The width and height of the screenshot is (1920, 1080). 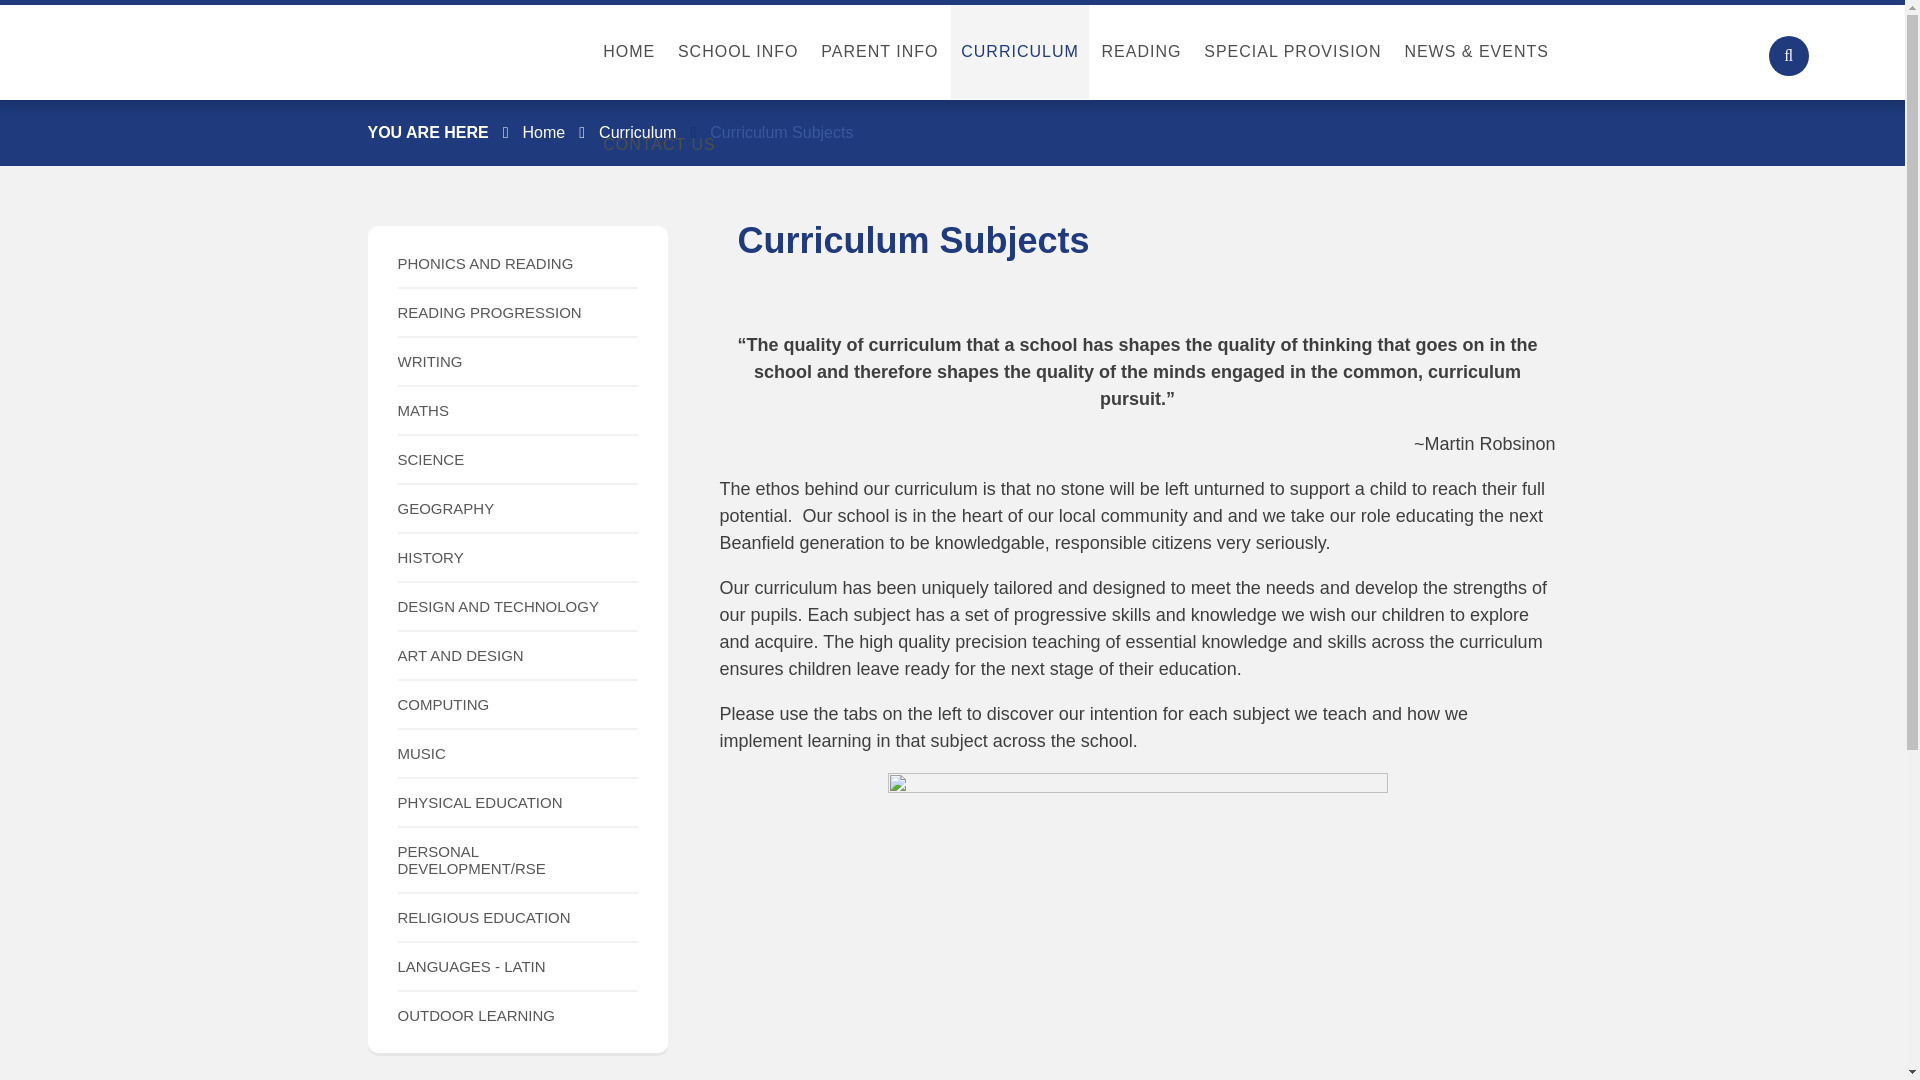 What do you see at coordinates (630, 52) in the screenshot?
I see `HOME` at bounding box center [630, 52].